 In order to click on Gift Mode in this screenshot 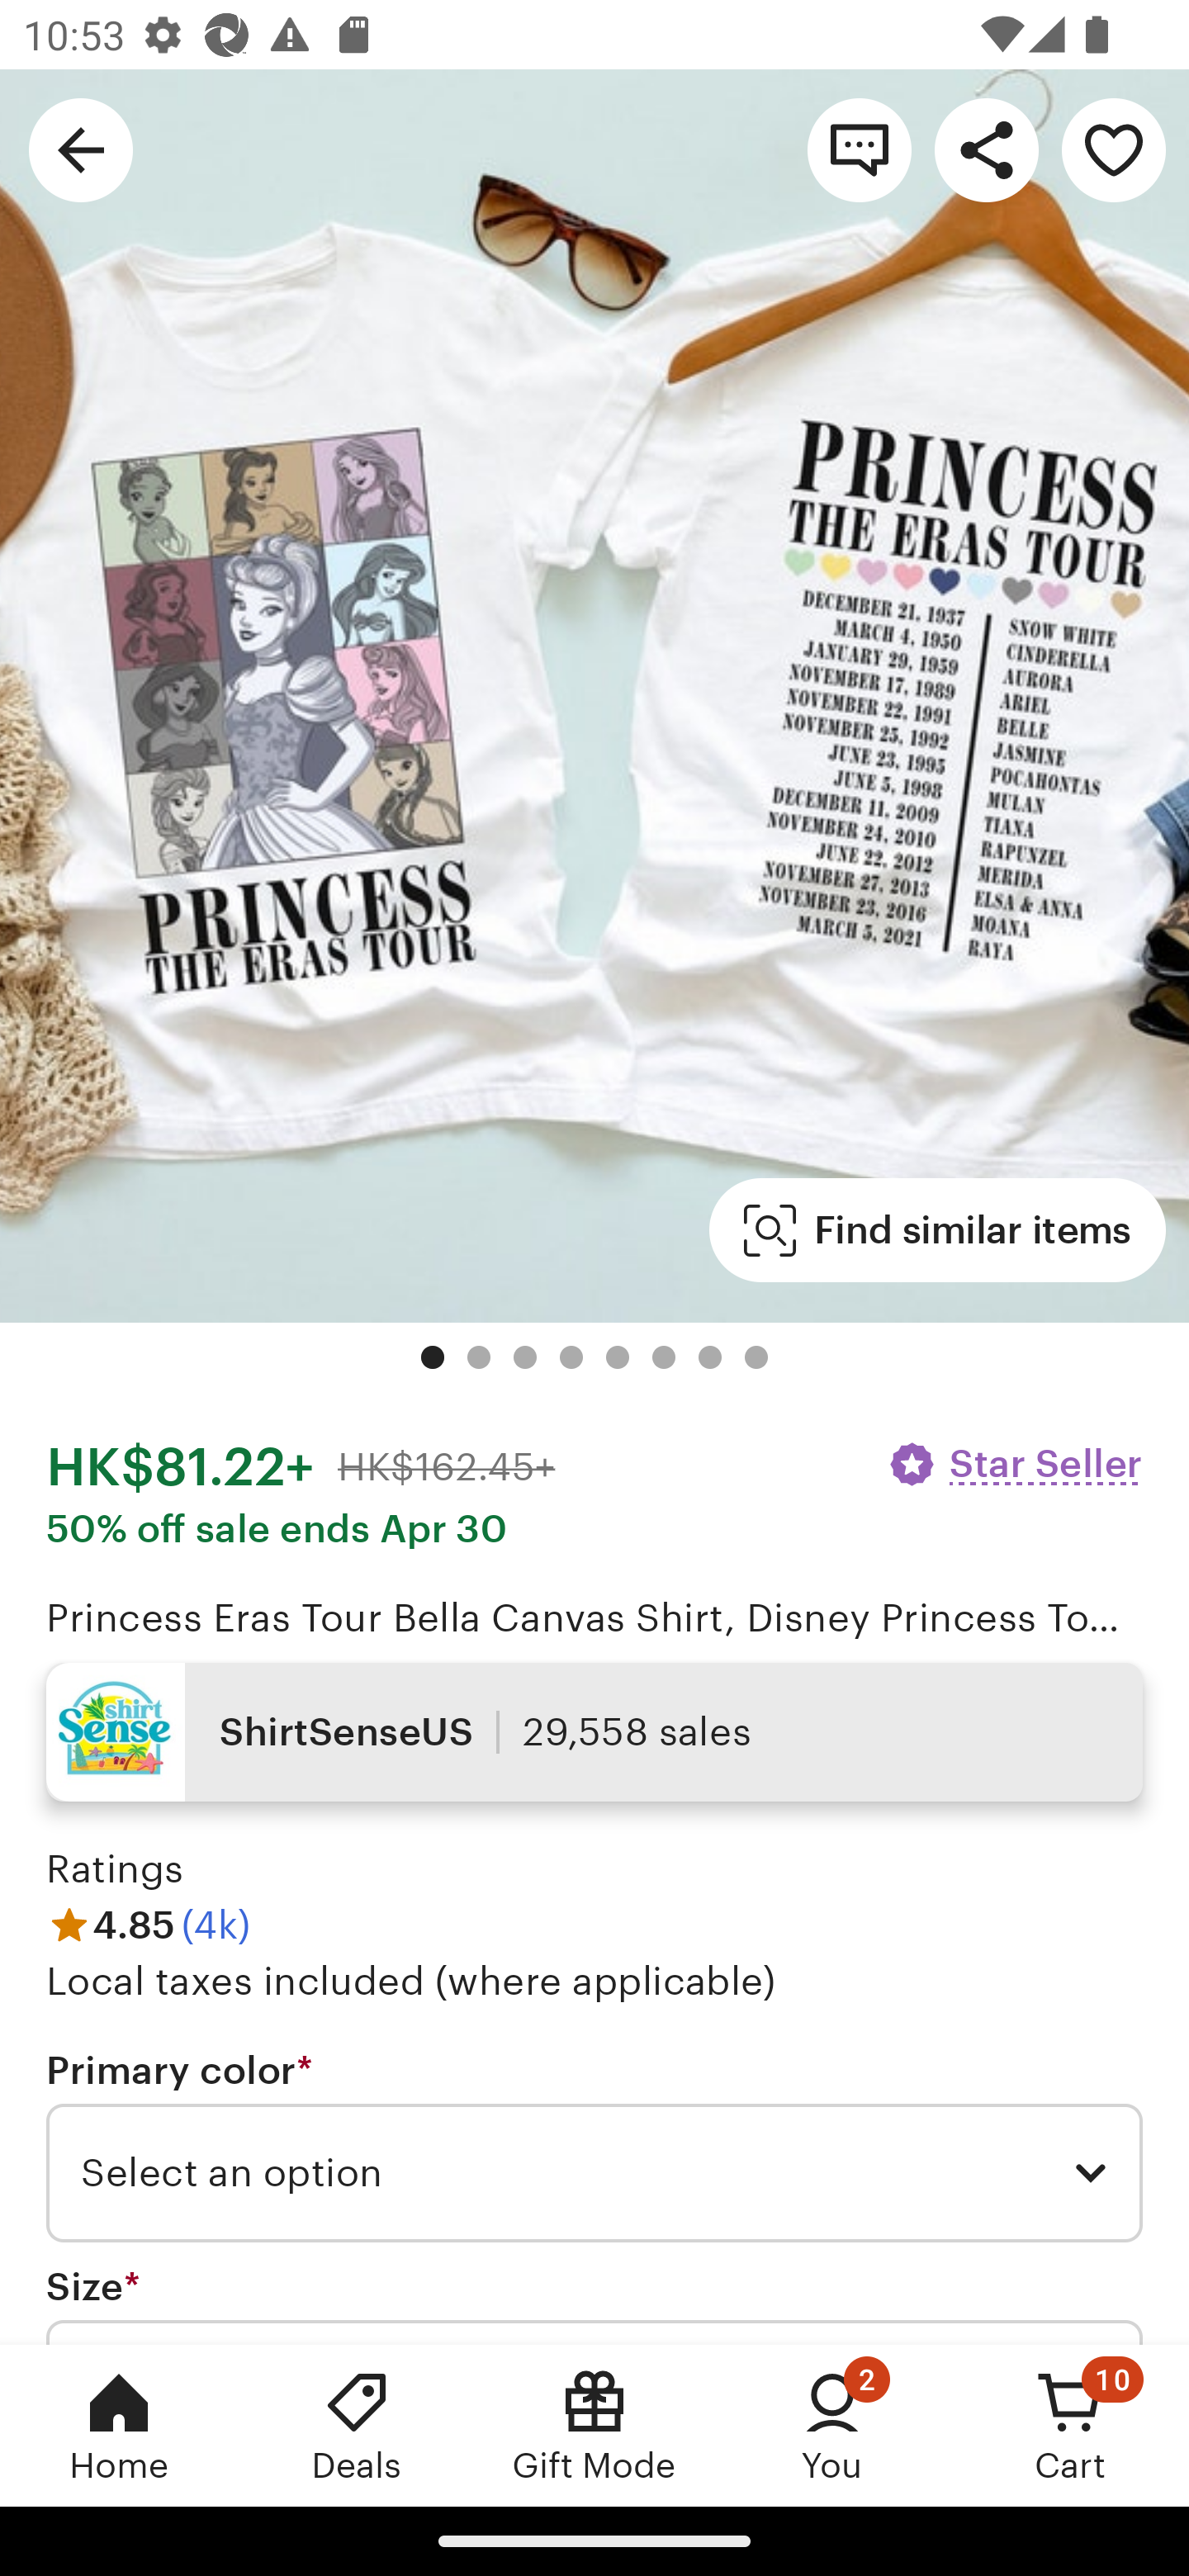, I will do `click(594, 2425)`.